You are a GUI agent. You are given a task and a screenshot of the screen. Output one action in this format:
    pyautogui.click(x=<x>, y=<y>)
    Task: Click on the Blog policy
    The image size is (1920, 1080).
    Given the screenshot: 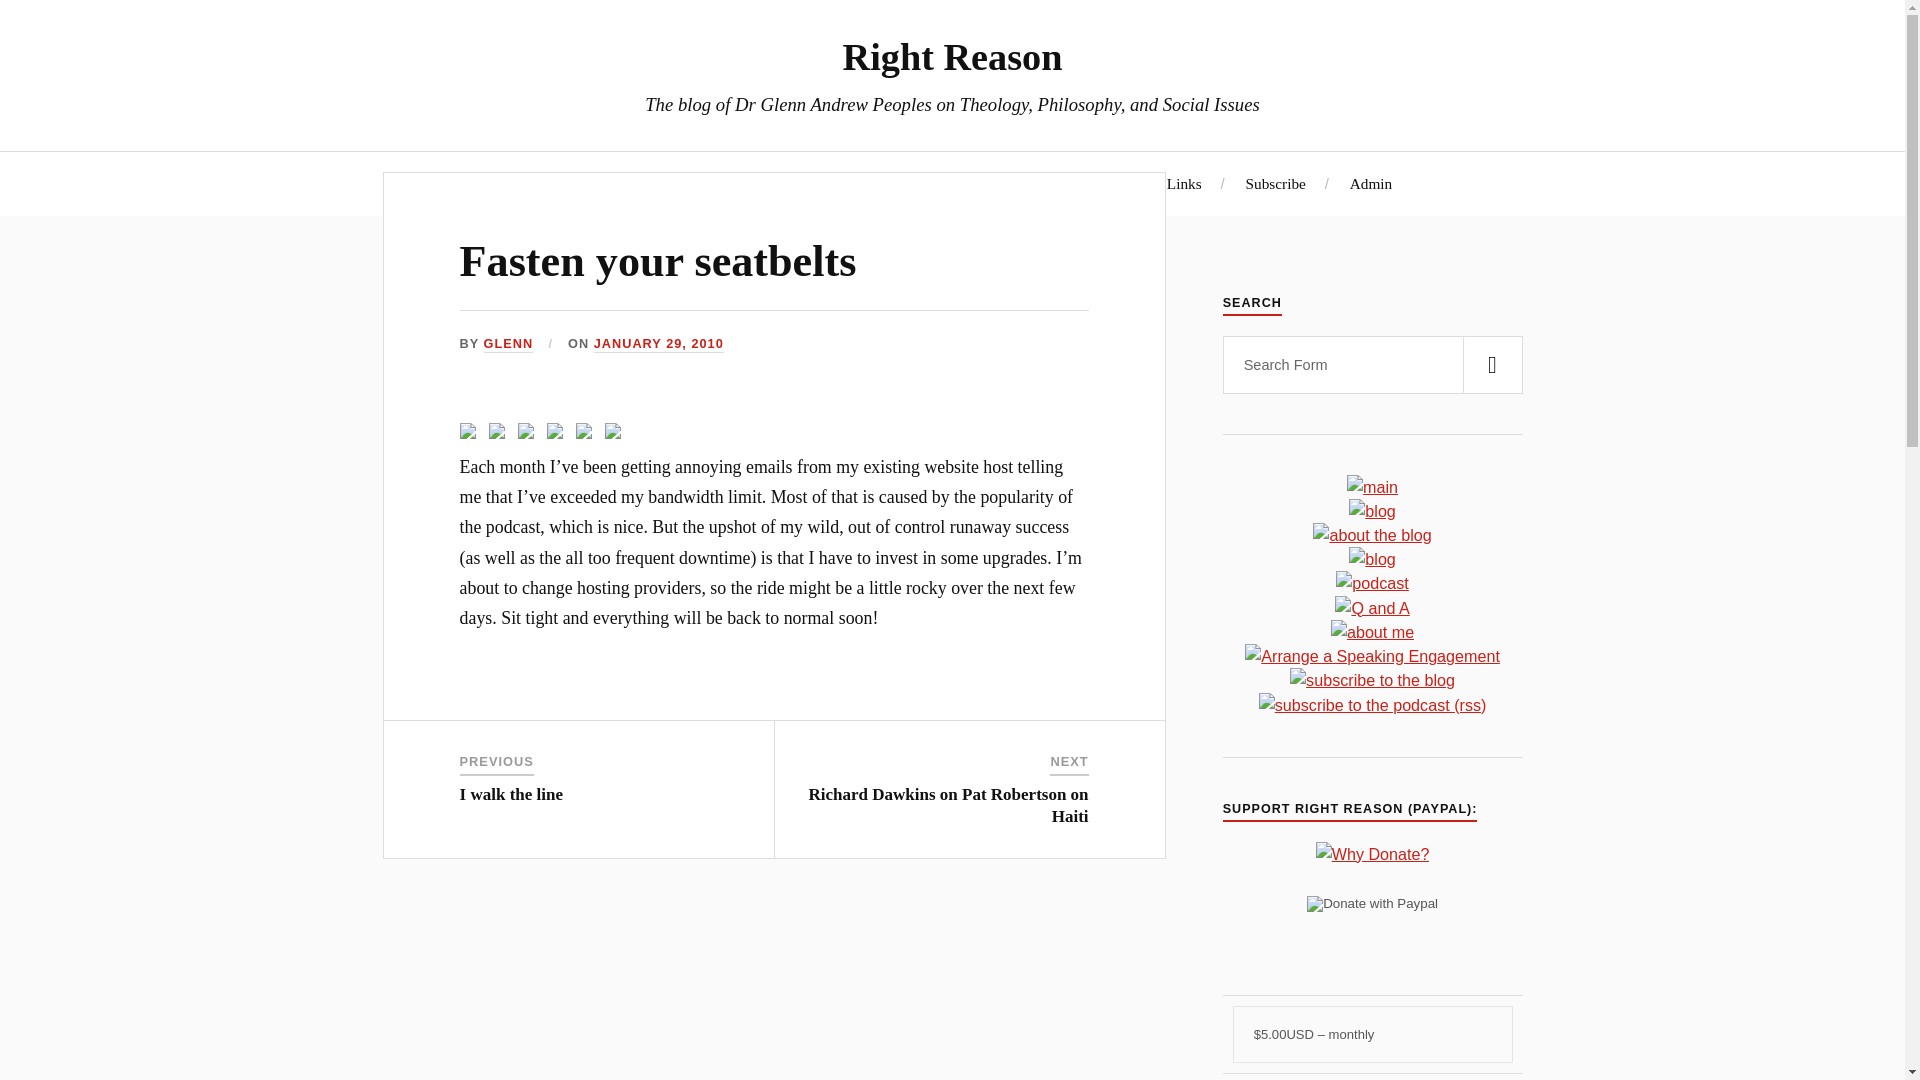 What is the action you would take?
    pyautogui.click(x=1086, y=183)
    